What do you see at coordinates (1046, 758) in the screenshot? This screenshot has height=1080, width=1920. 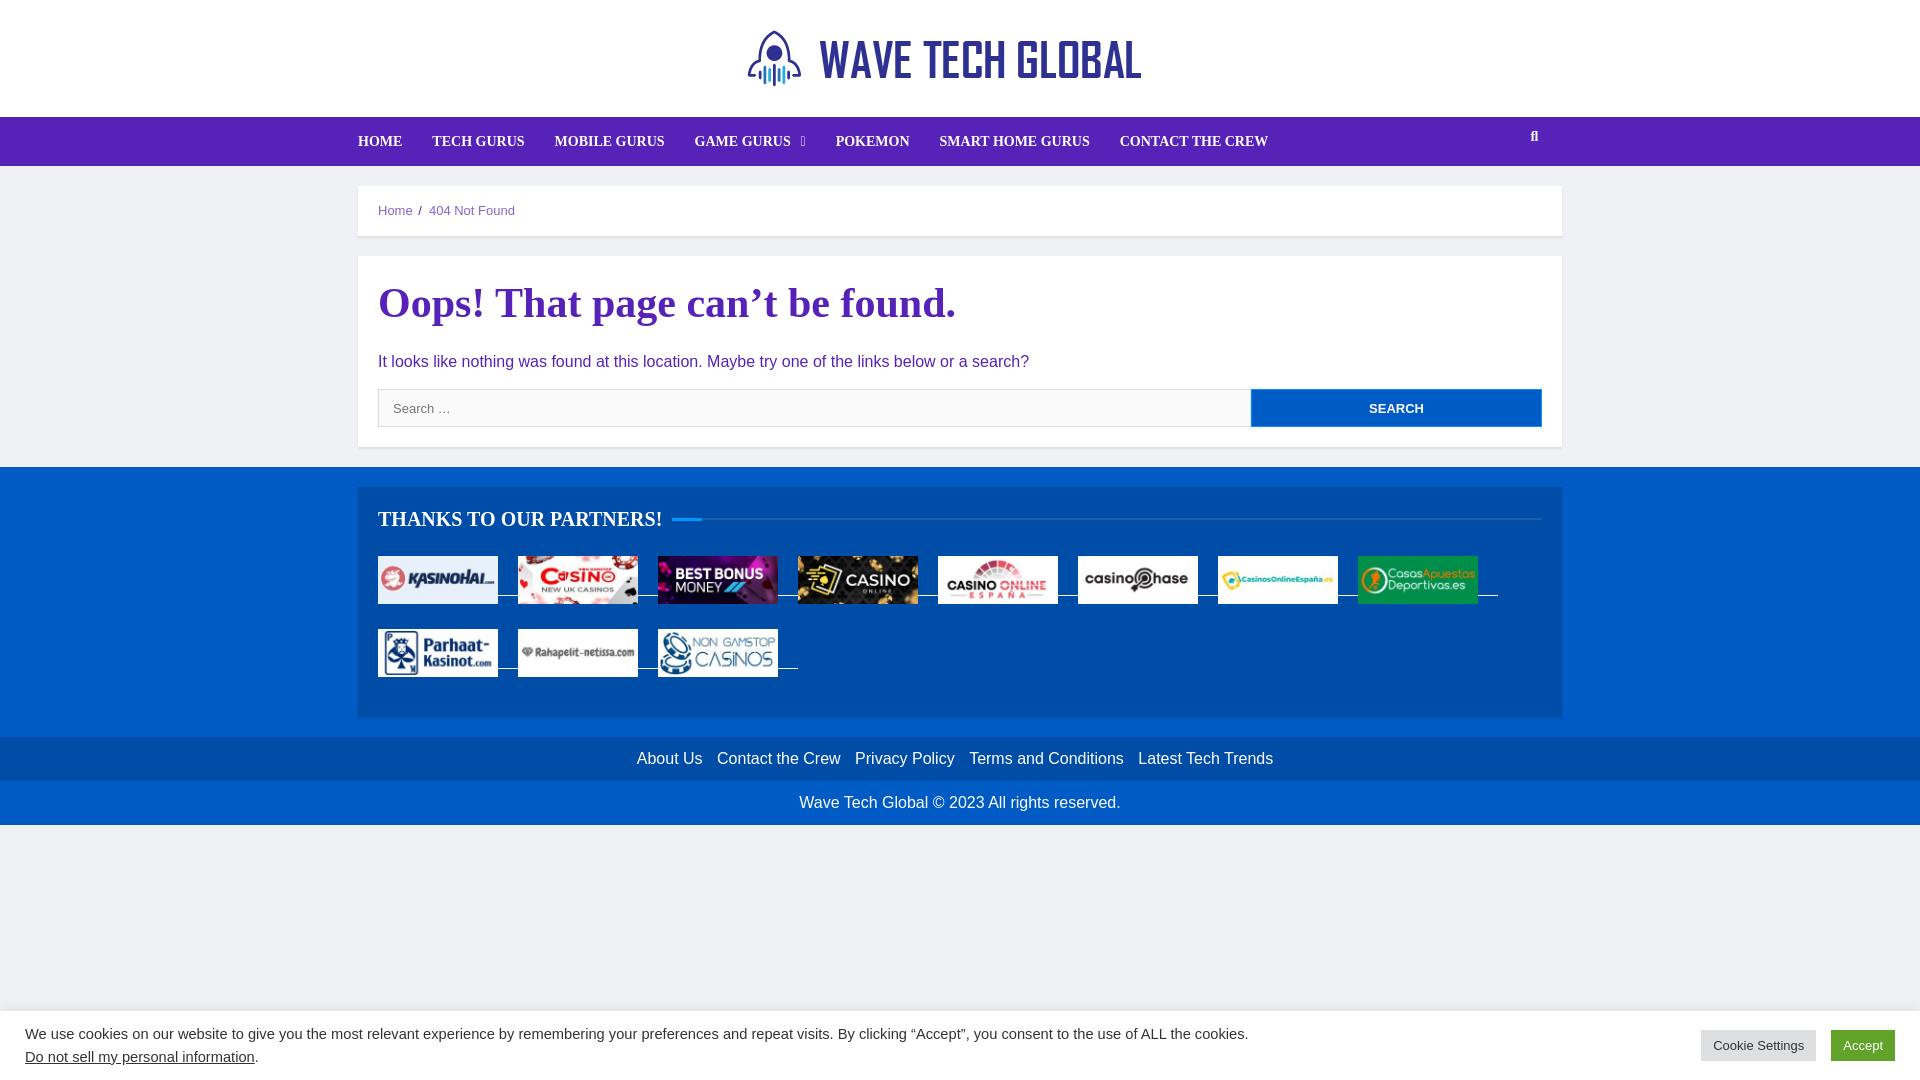 I see `HOME` at bounding box center [1046, 758].